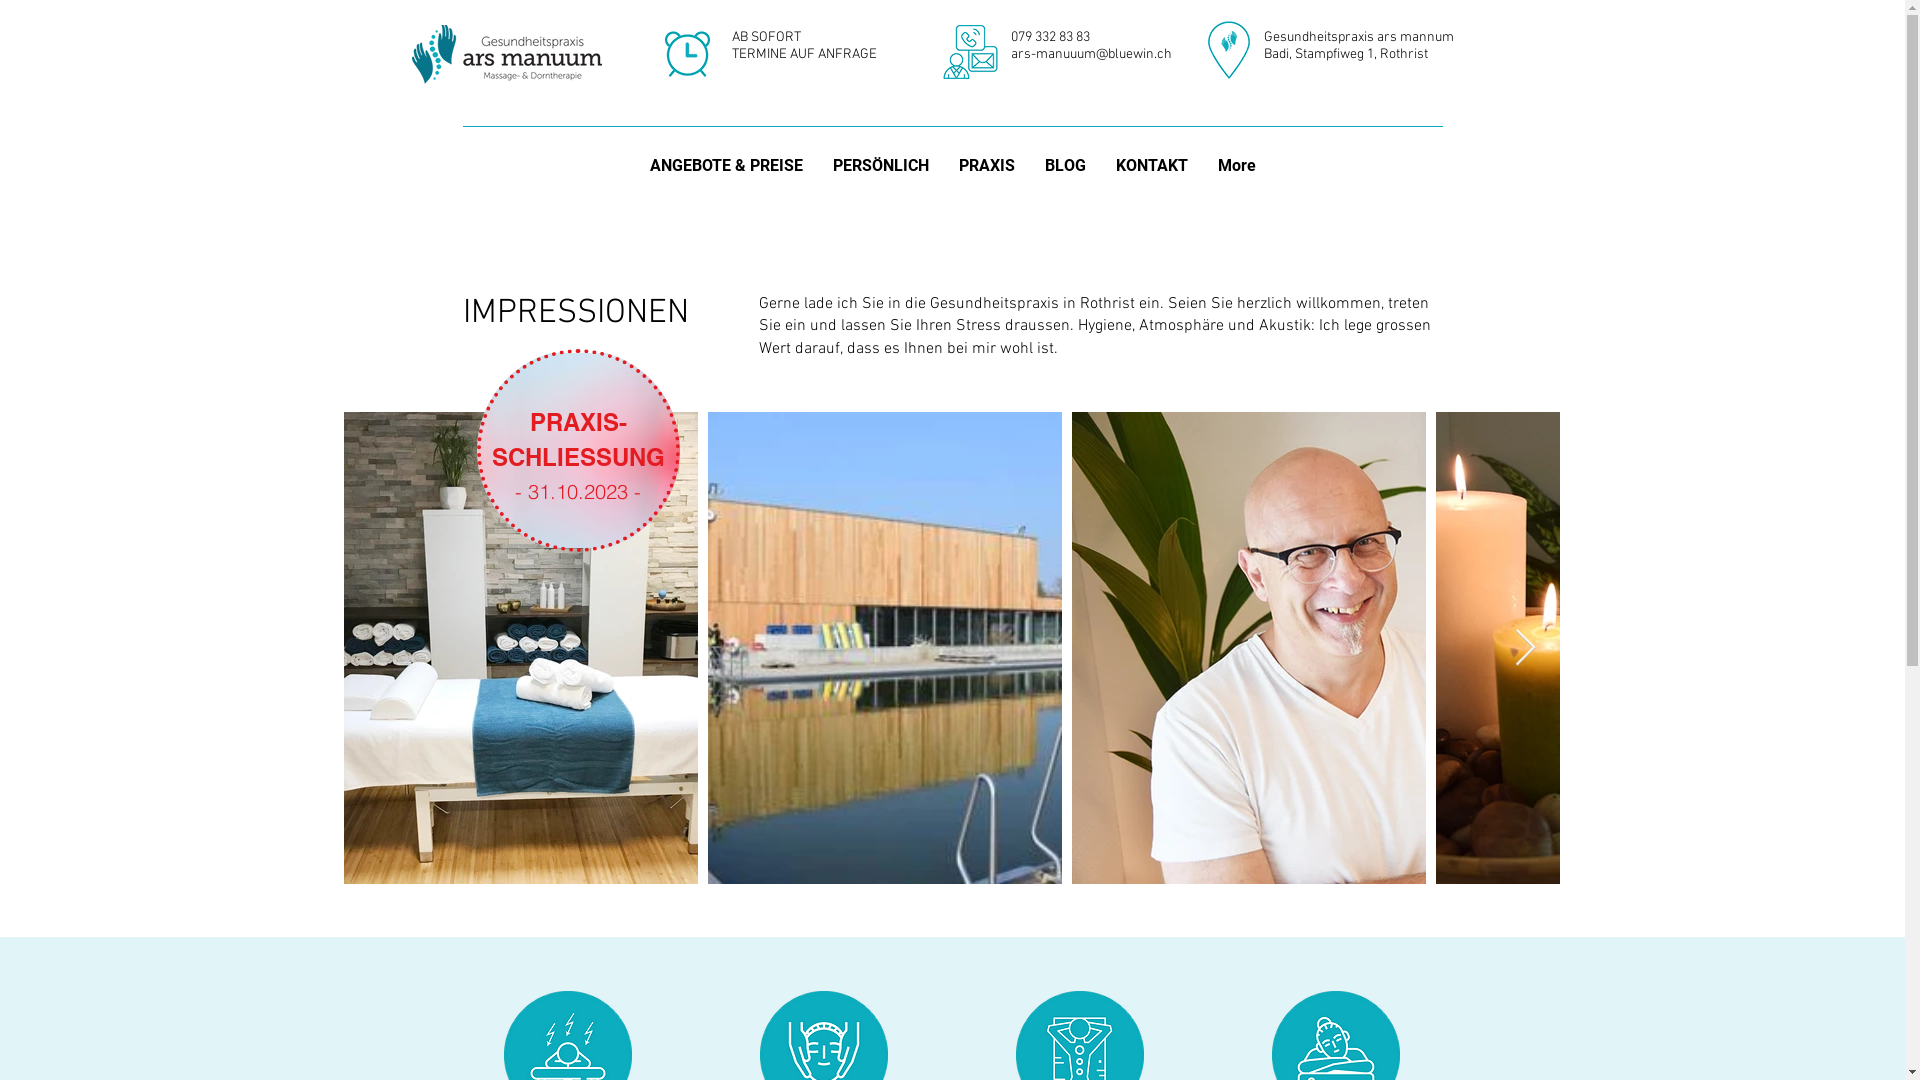 Image resolution: width=1920 pixels, height=1080 pixels. What do you see at coordinates (1066, 184) in the screenshot?
I see `BLOG` at bounding box center [1066, 184].